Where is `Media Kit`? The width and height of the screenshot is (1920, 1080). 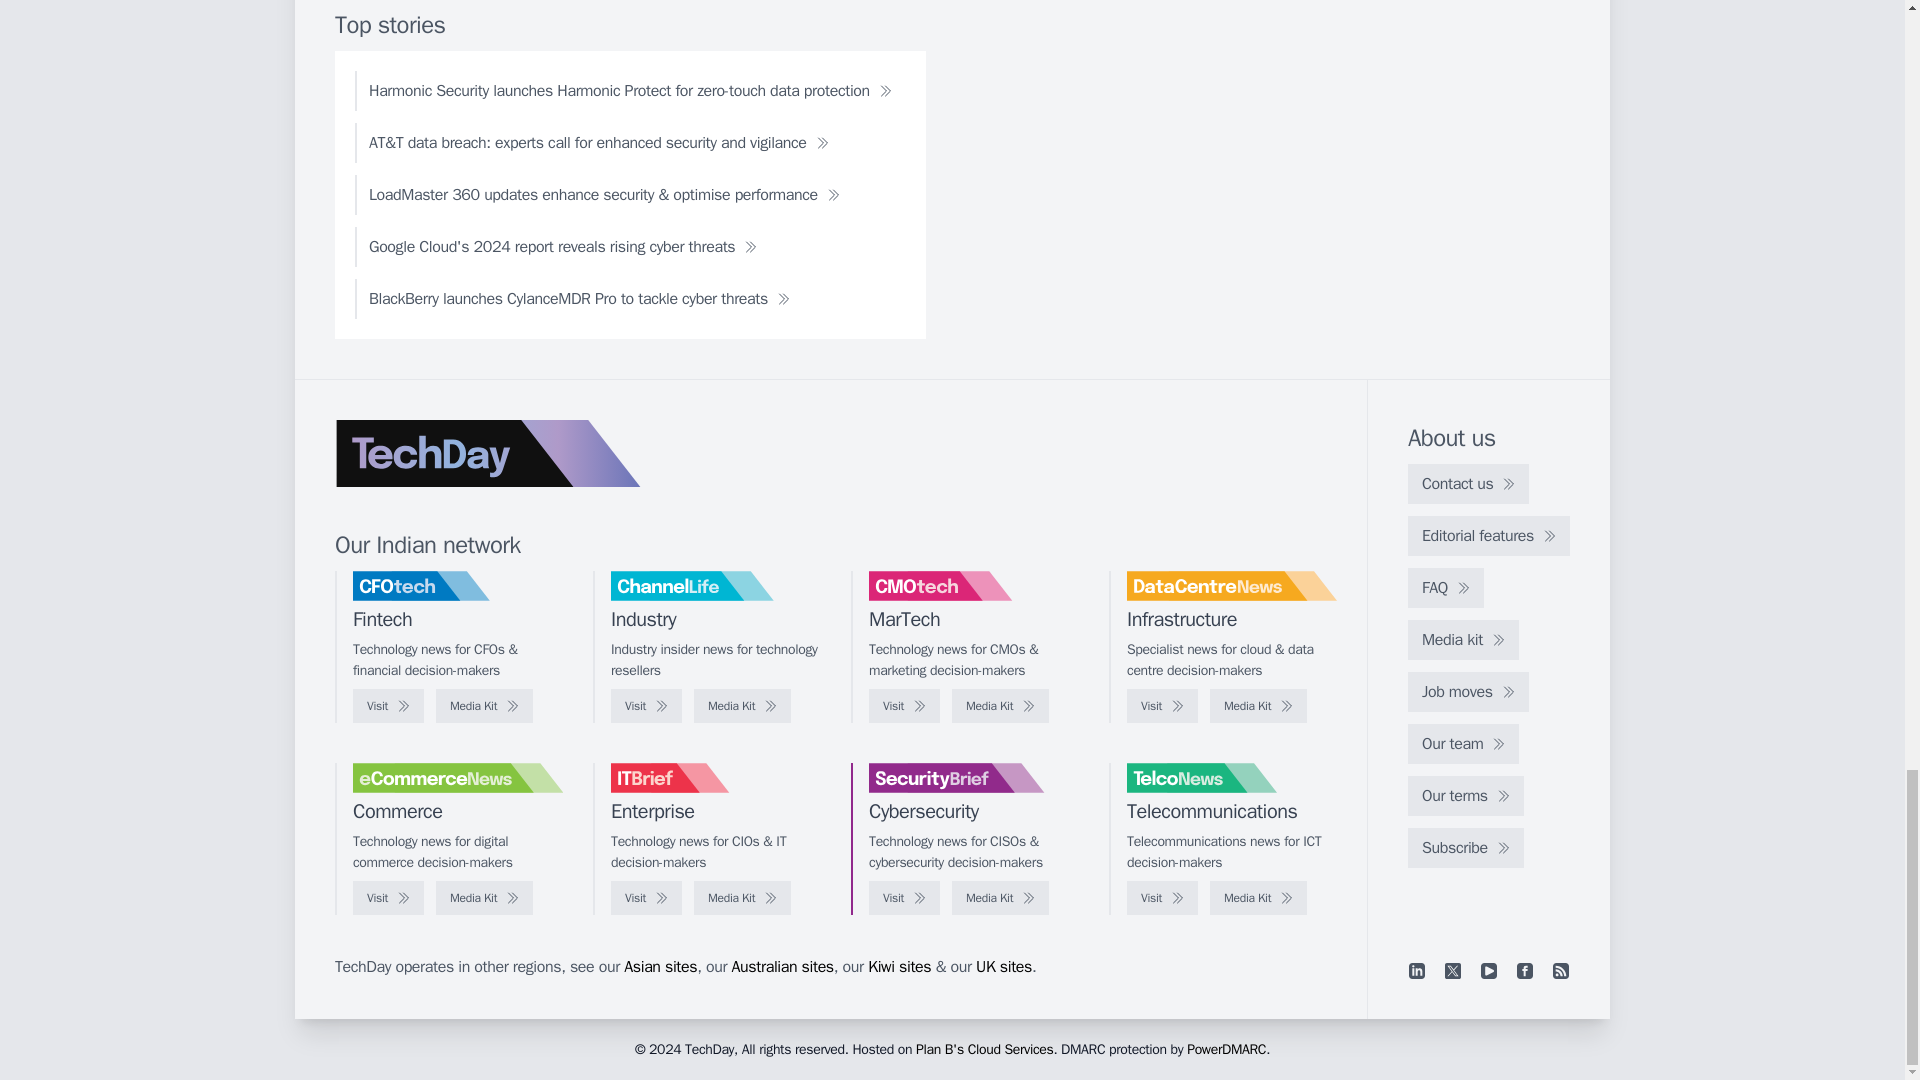
Media Kit is located at coordinates (484, 706).